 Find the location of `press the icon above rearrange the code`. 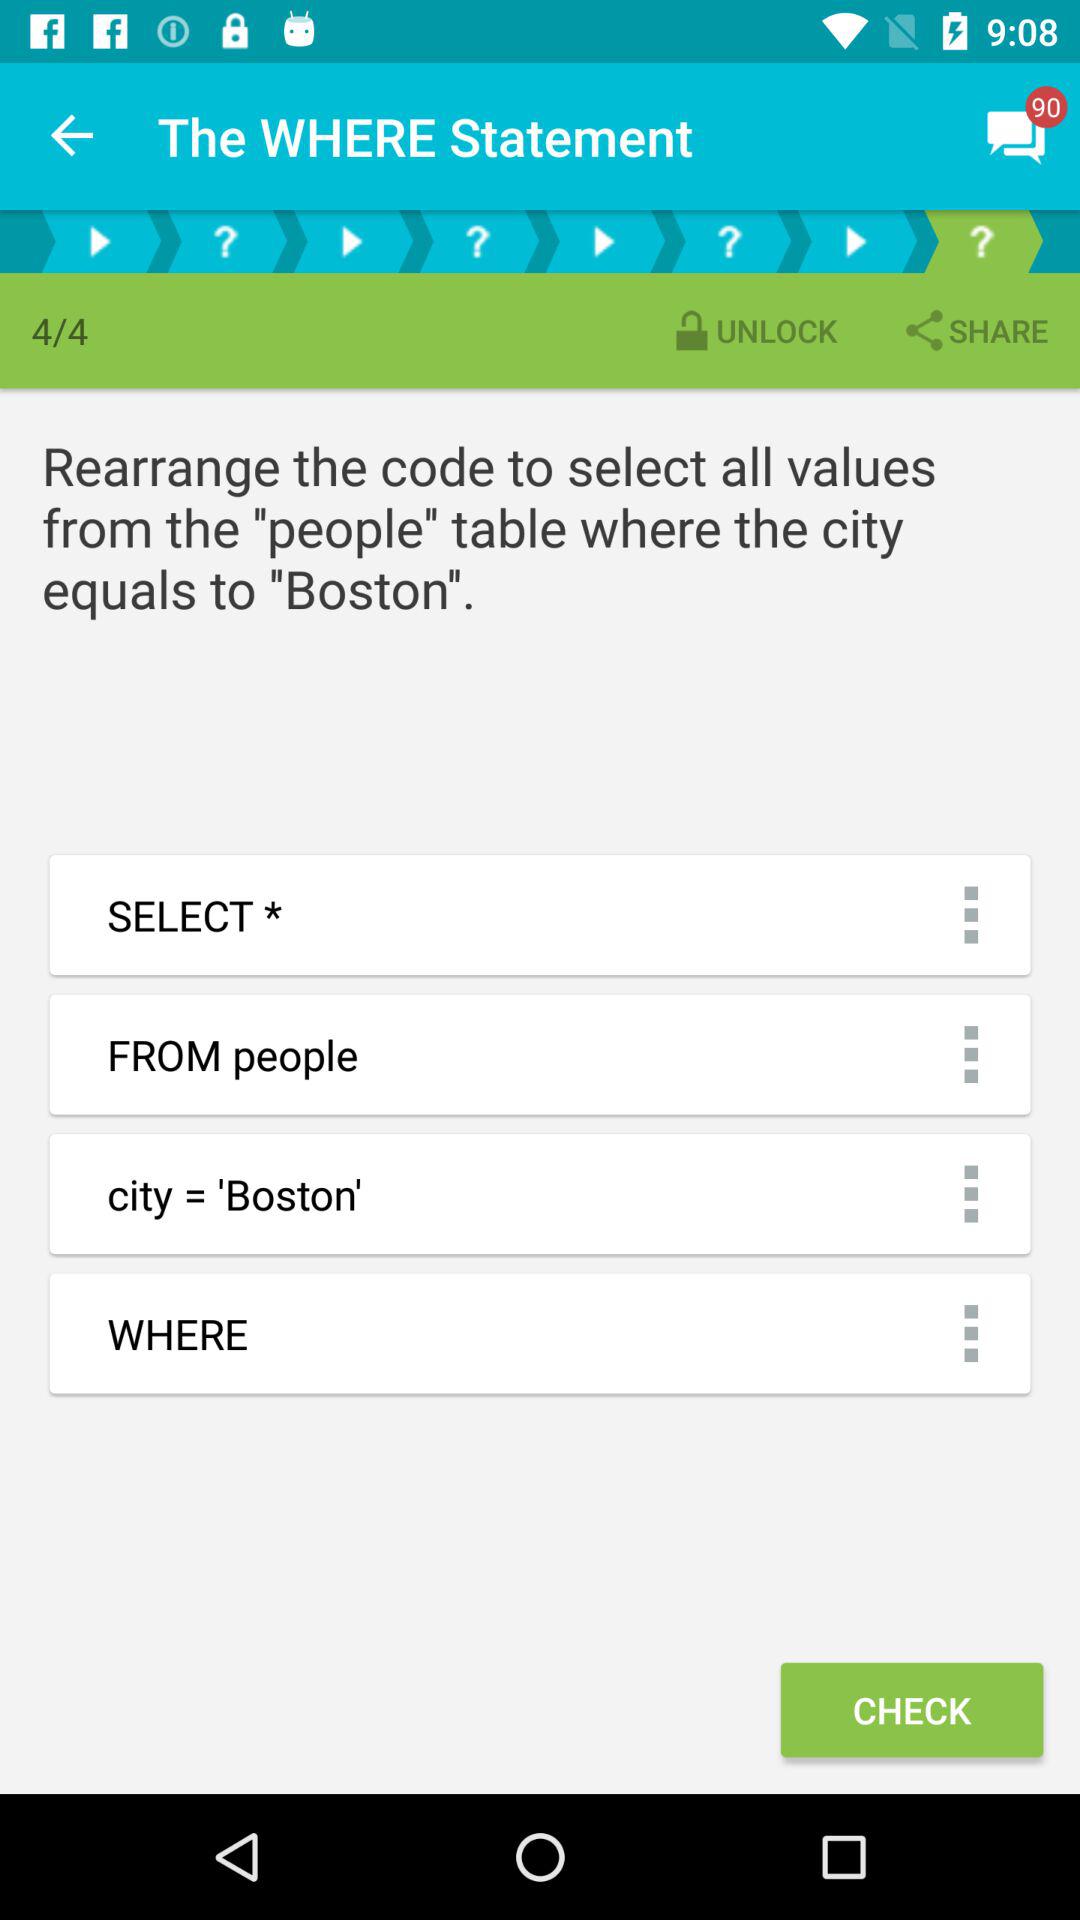

press the icon above rearrange the code is located at coordinates (974, 330).